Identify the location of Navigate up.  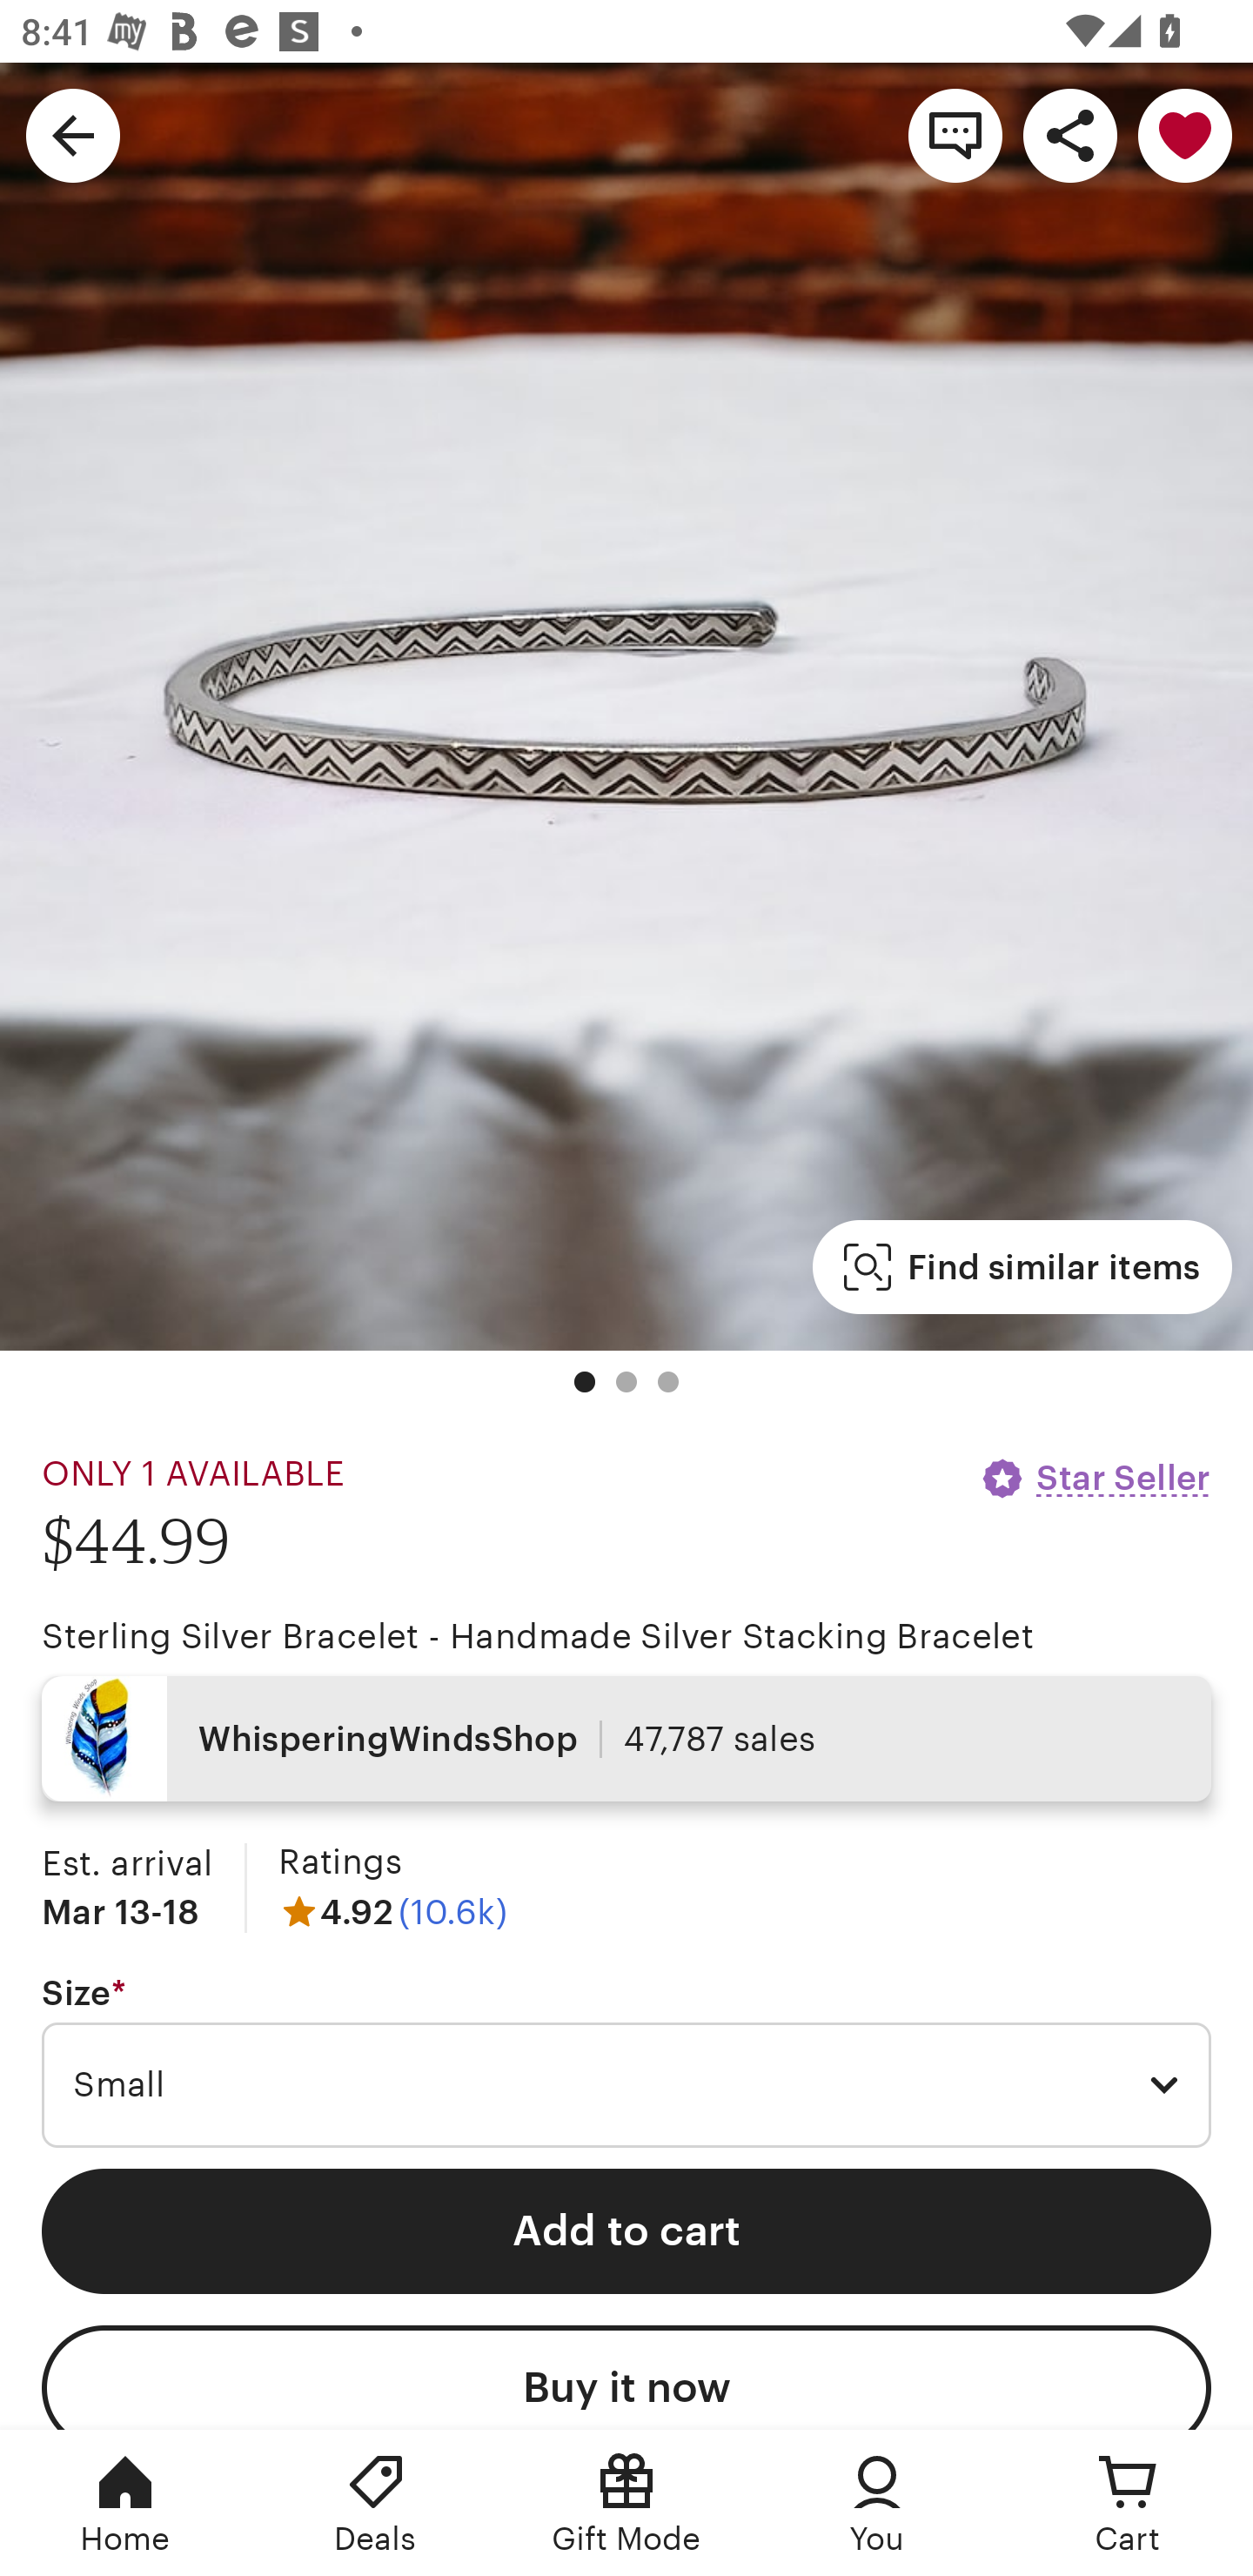
(73, 134).